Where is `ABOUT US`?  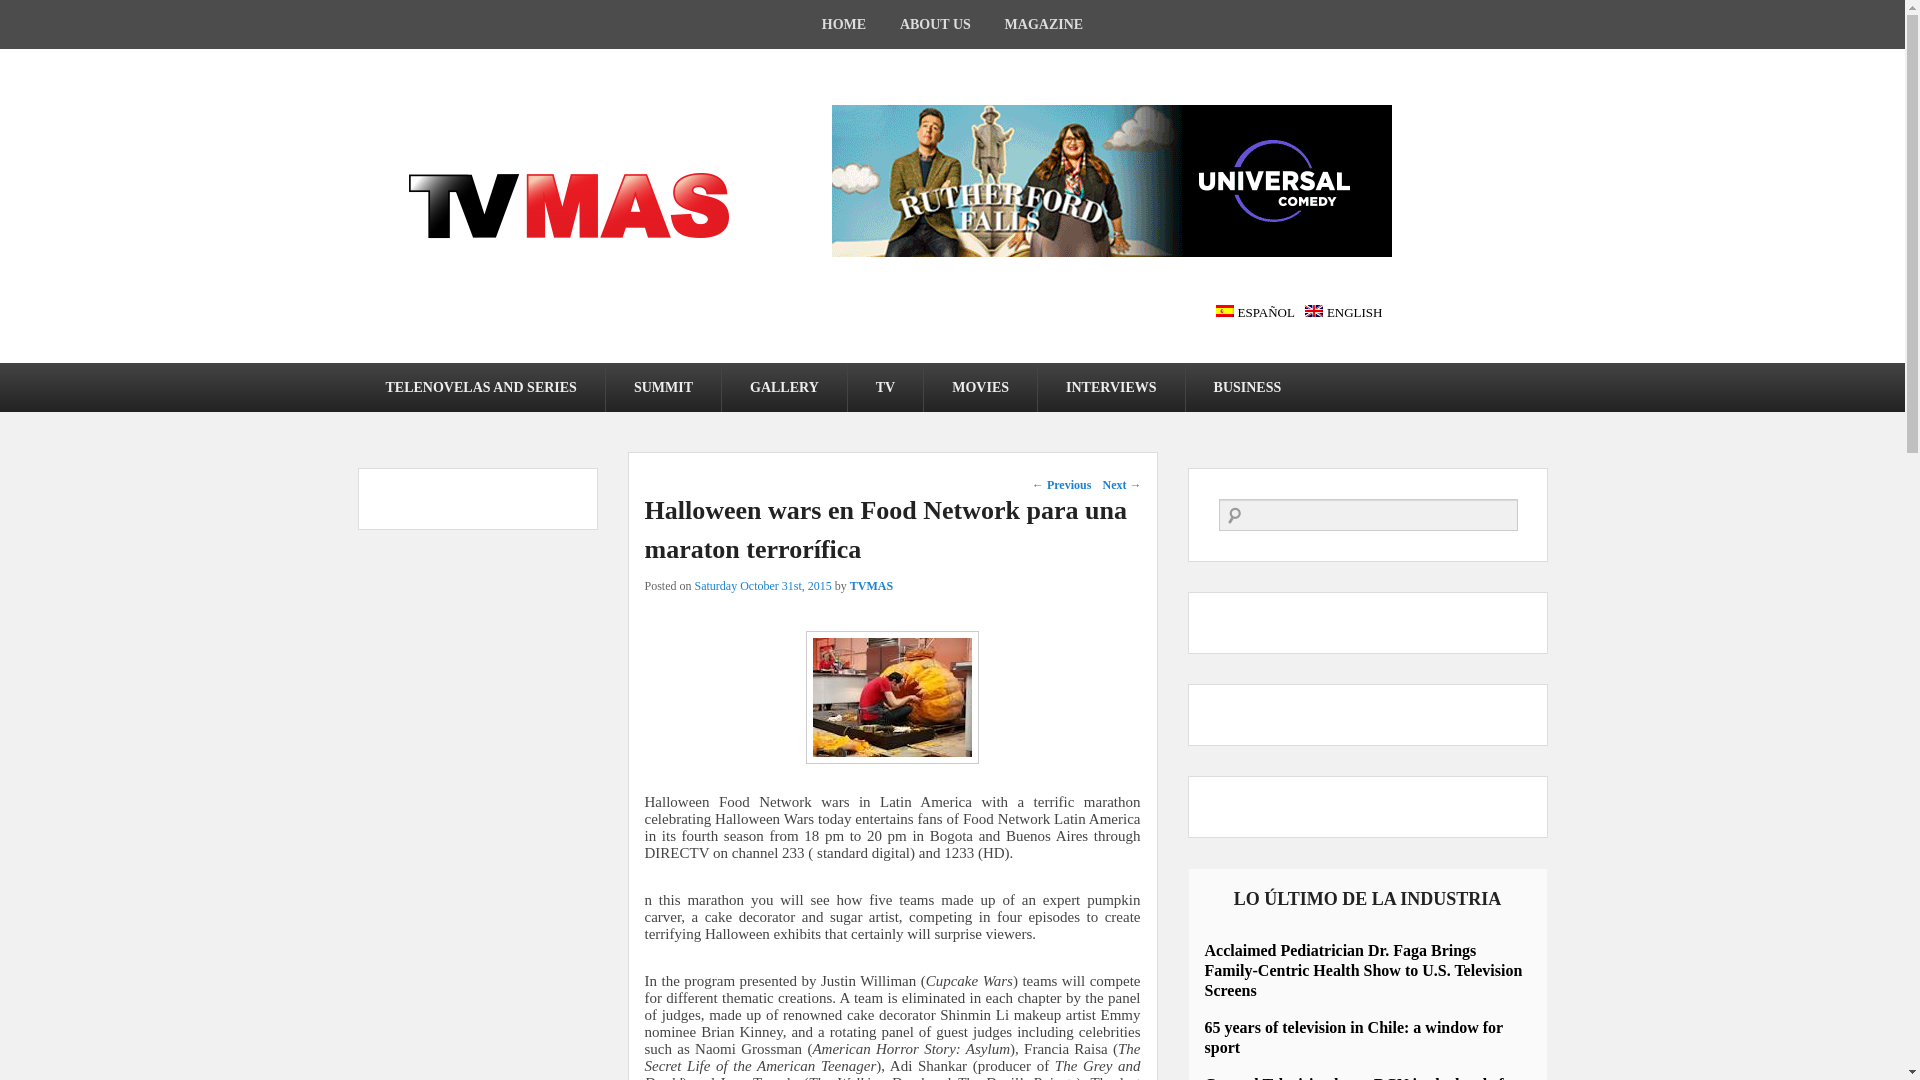
ABOUT US is located at coordinates (936, 24).